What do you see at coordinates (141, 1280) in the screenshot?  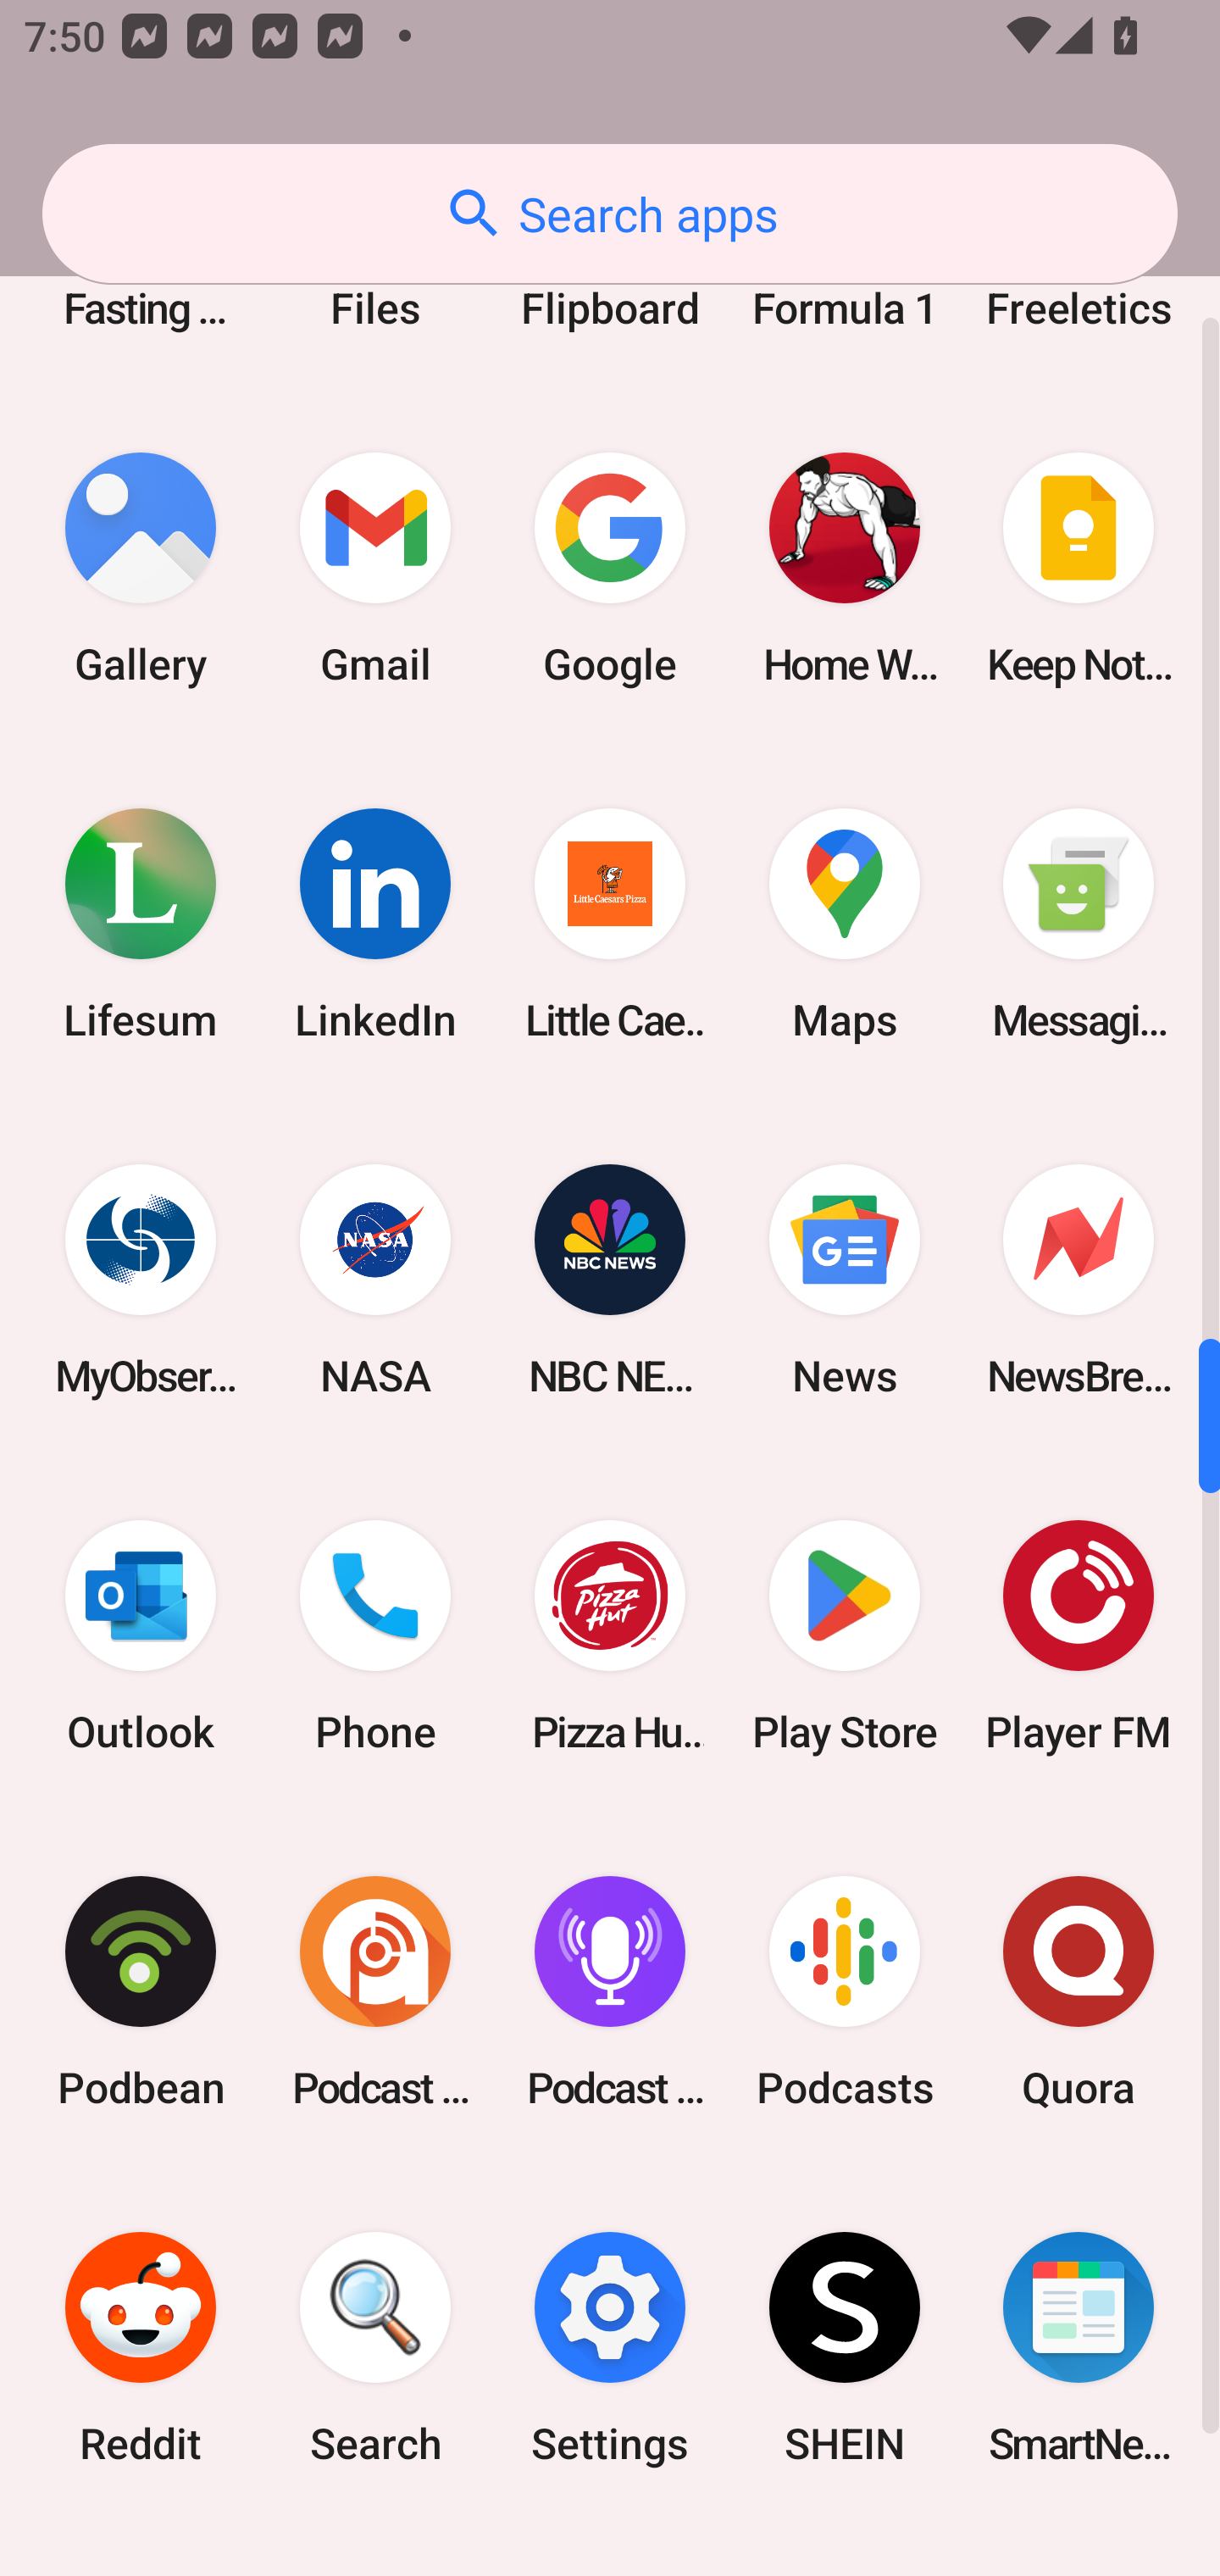 I see `MyObservatory` at bounding box center [141, 1280].